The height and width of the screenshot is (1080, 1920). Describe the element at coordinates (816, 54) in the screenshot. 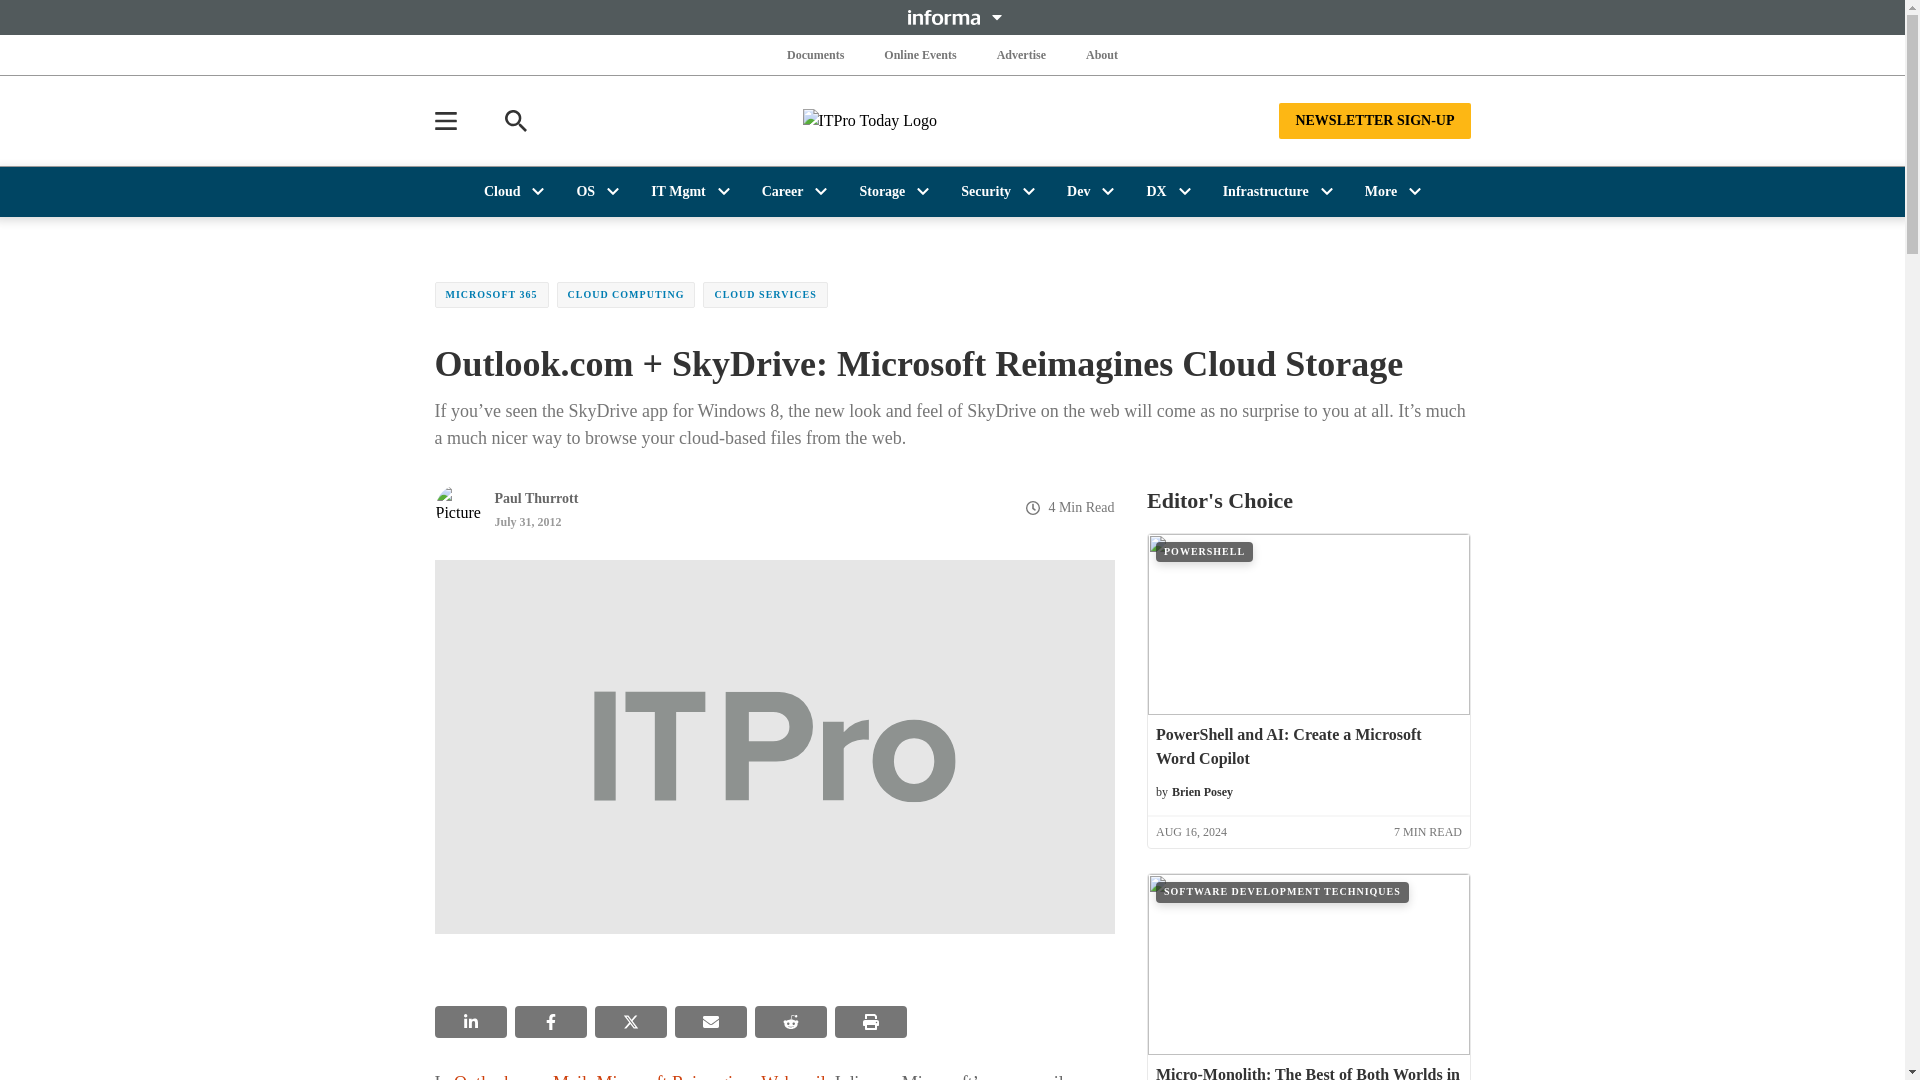

I see `Documents` at that location.